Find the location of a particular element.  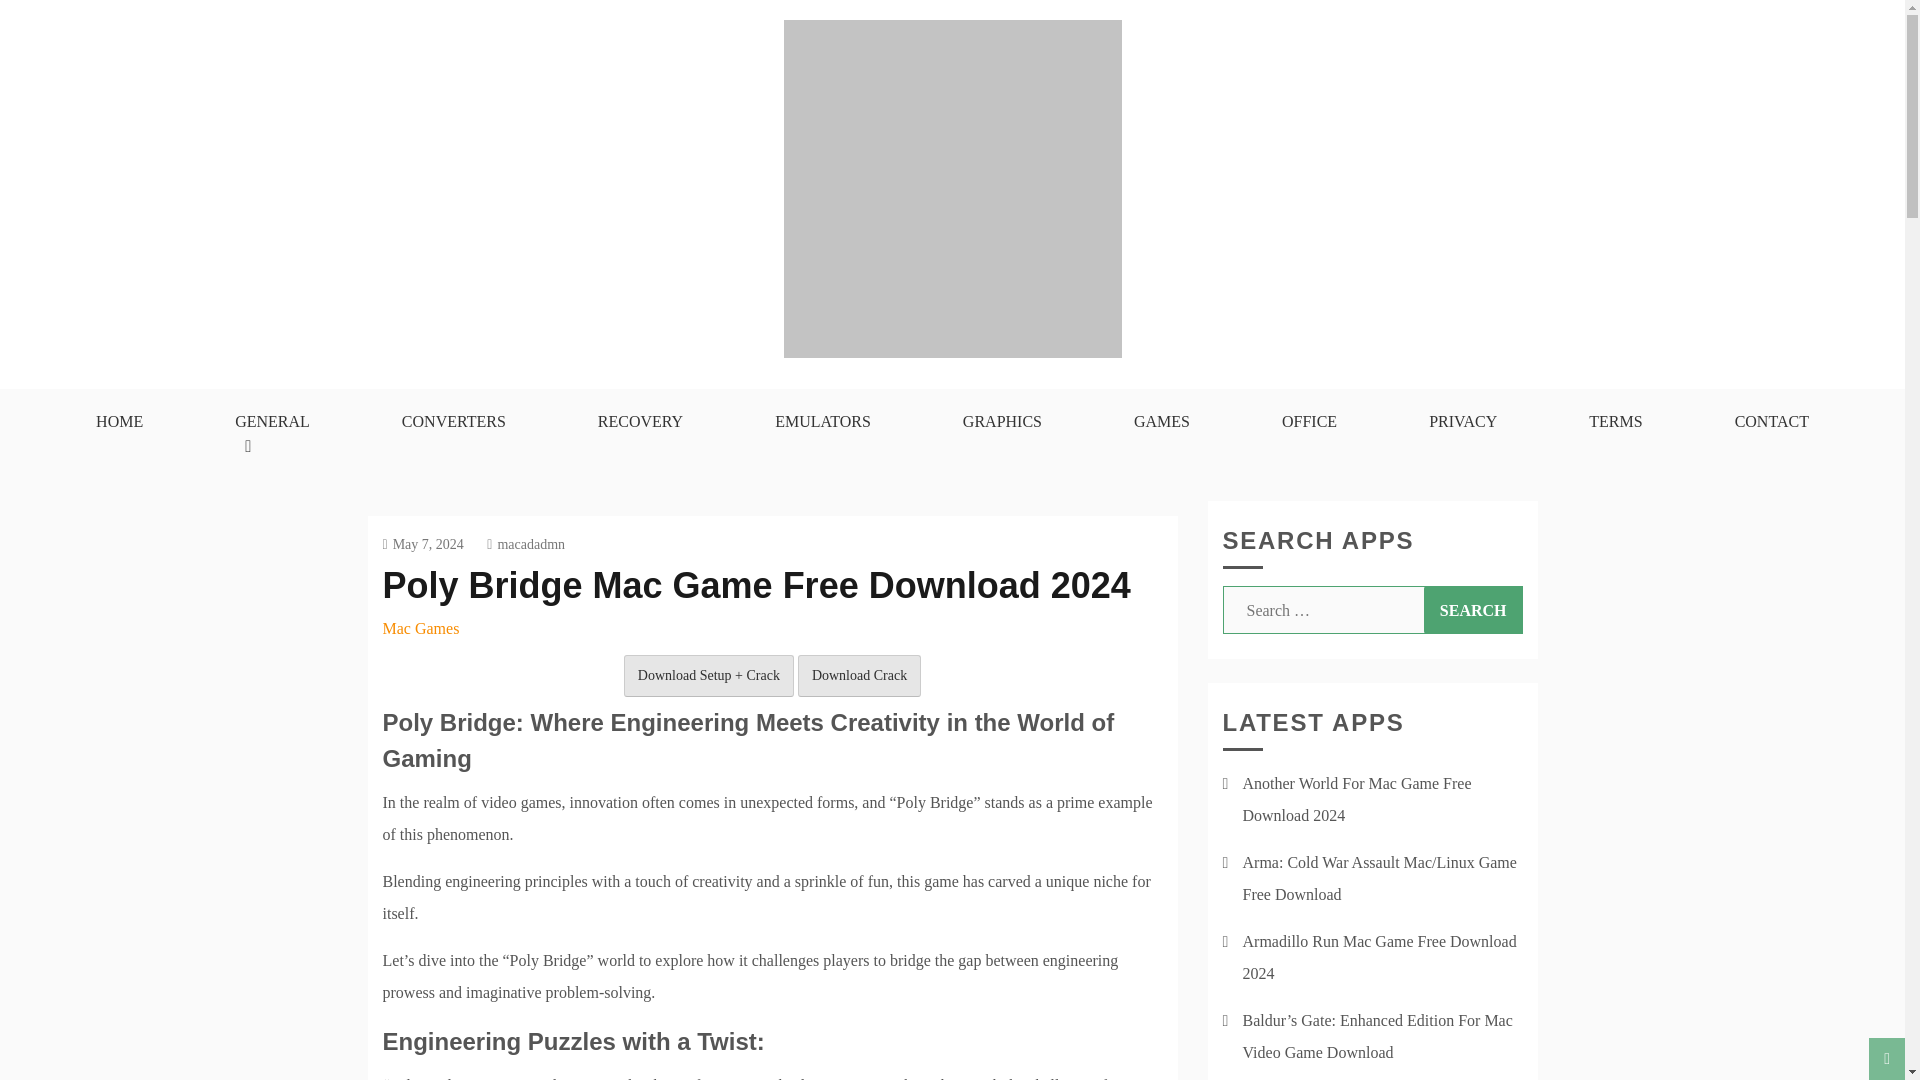

OFFICE is located at coordinates (1309, 421).